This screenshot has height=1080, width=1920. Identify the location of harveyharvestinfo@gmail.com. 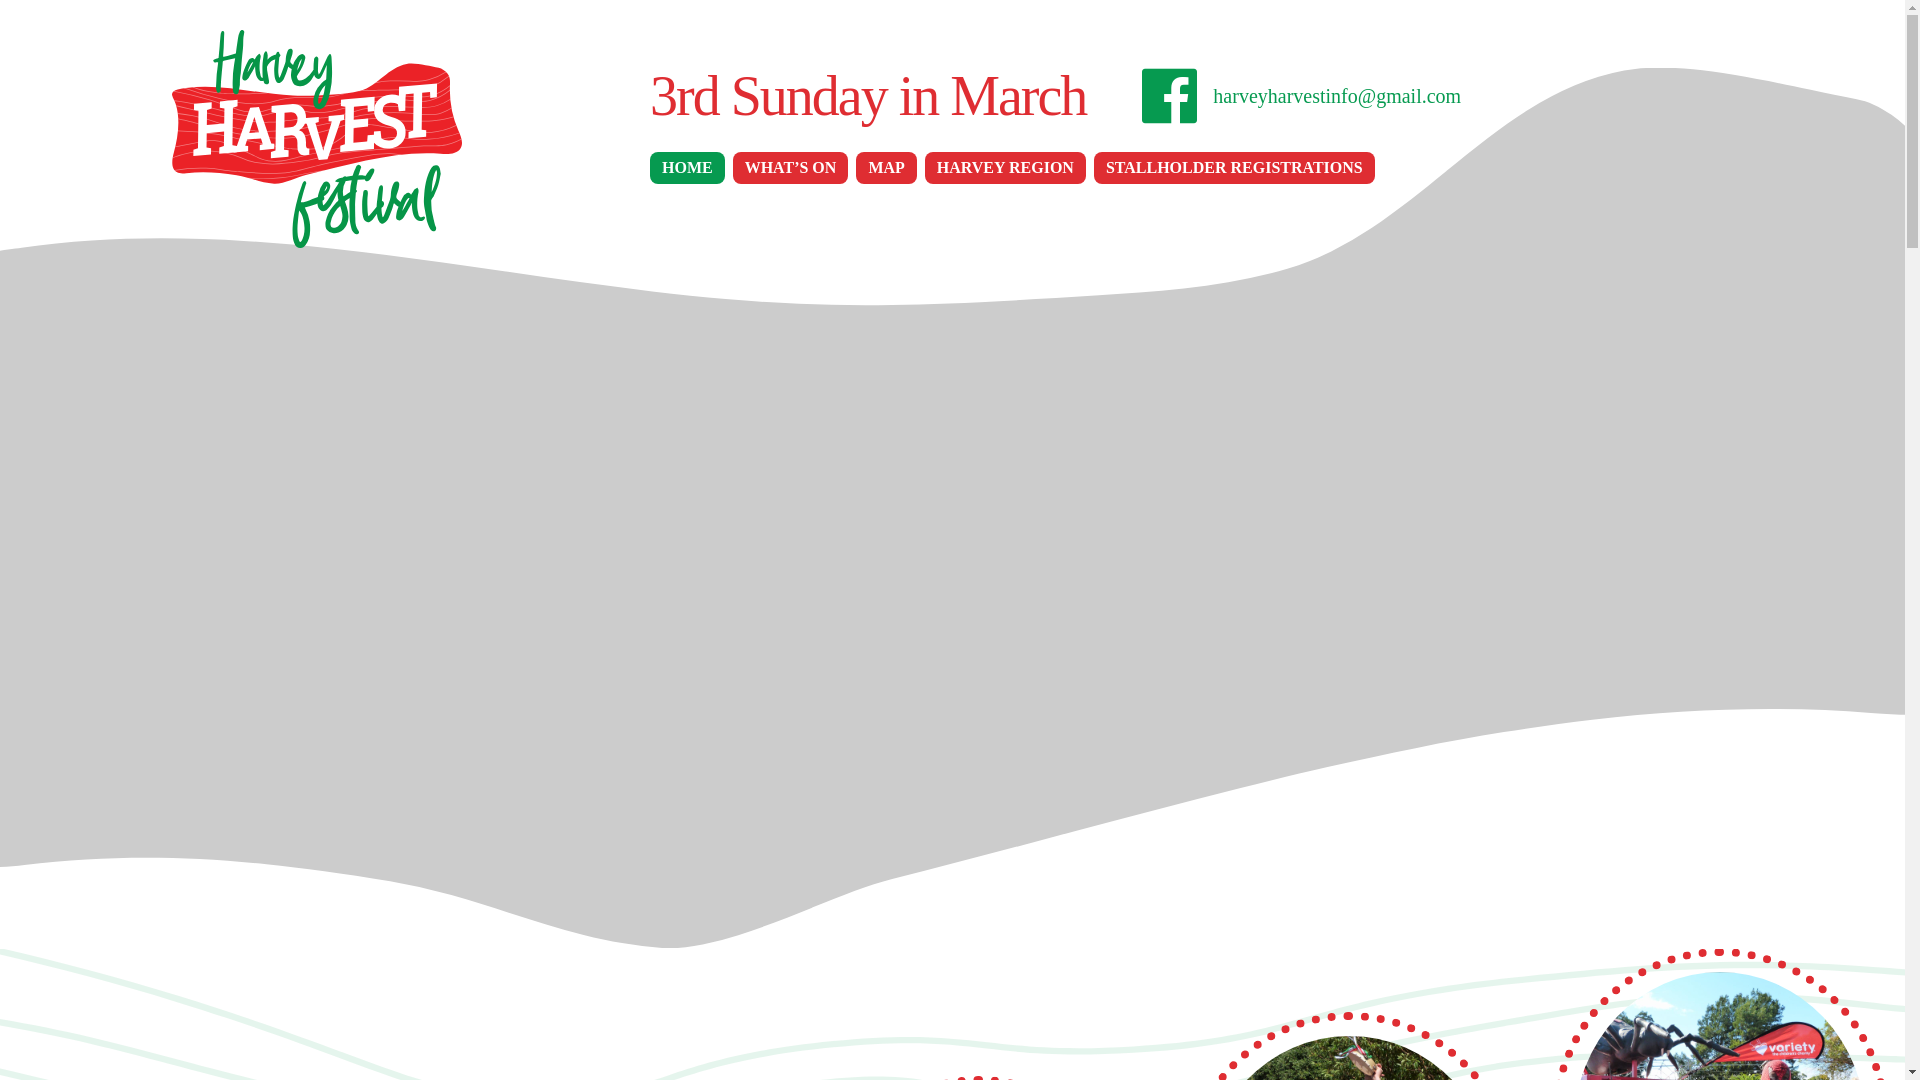
(1337, 96).